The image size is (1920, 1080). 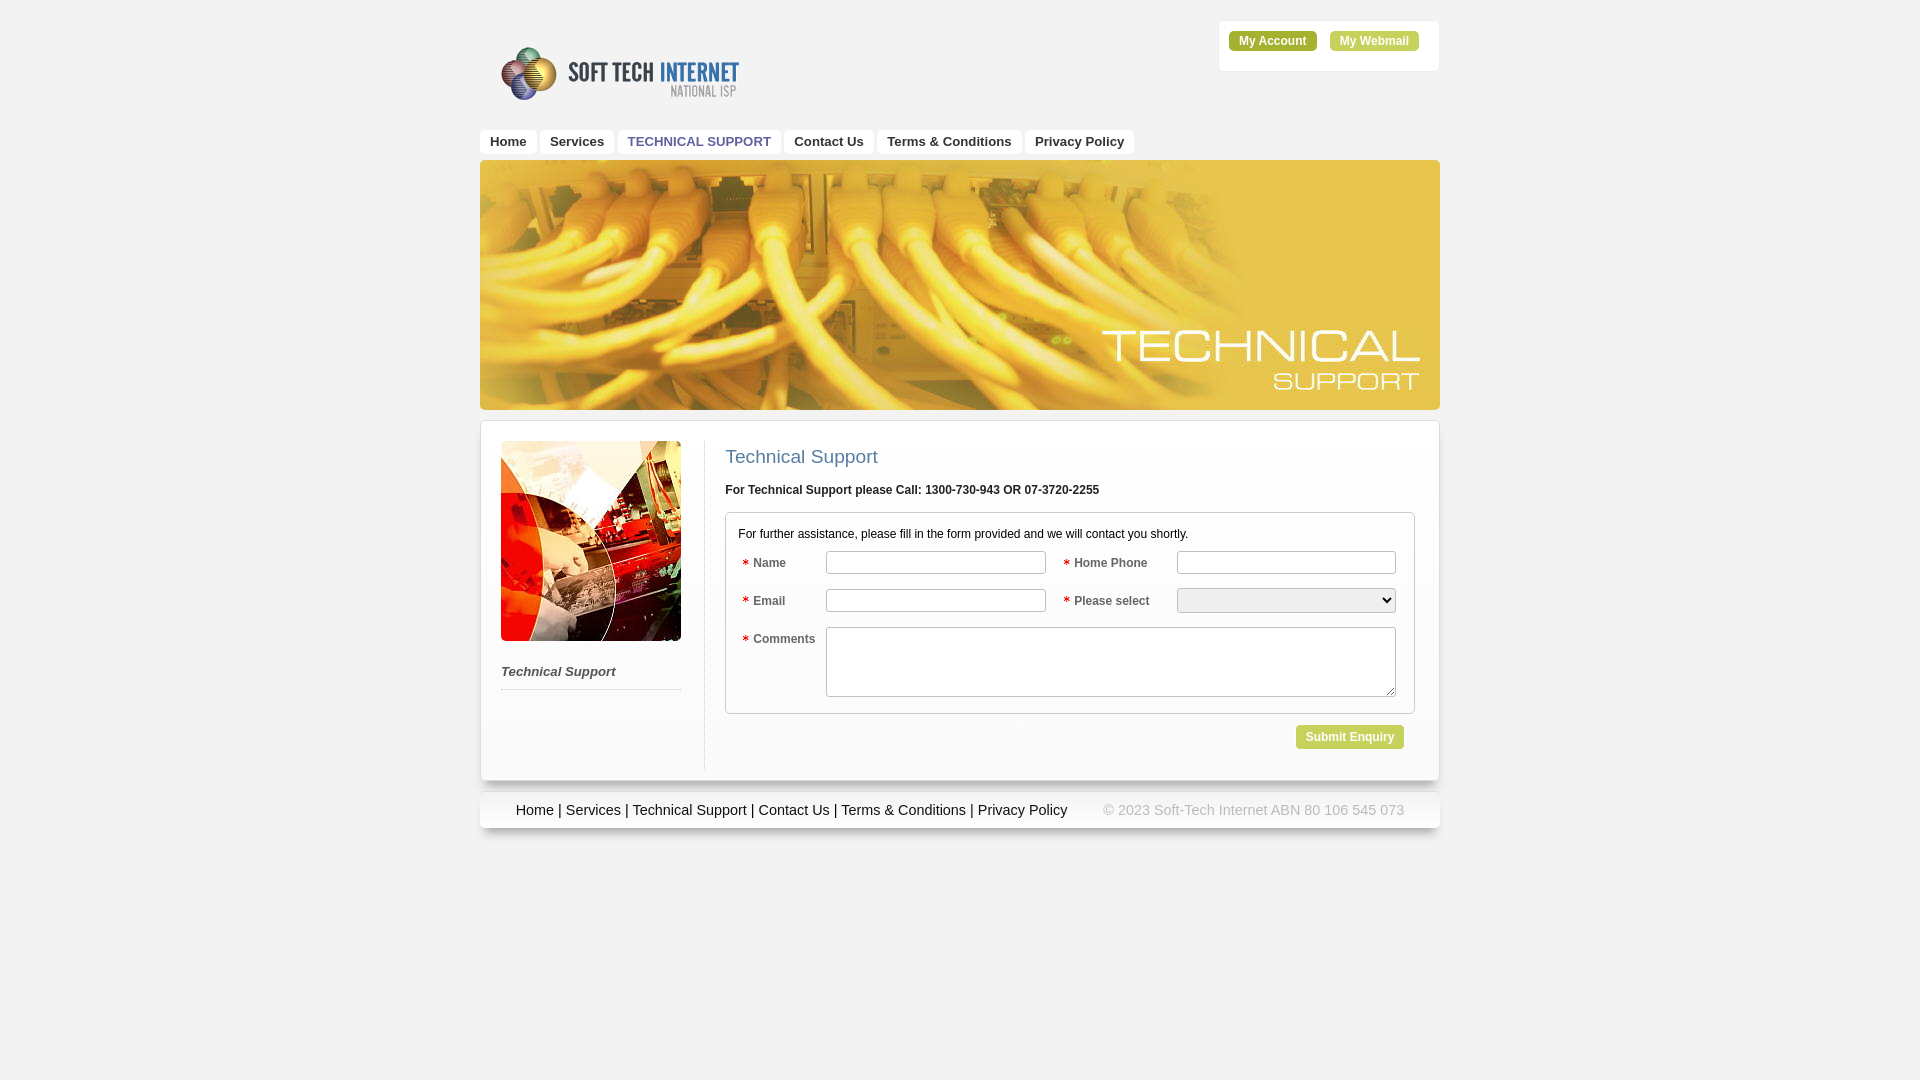 What do you see at coordinates (949, 142) in the screenshot?
I see `Terms & Conditions` at bounding box center [949, 142].